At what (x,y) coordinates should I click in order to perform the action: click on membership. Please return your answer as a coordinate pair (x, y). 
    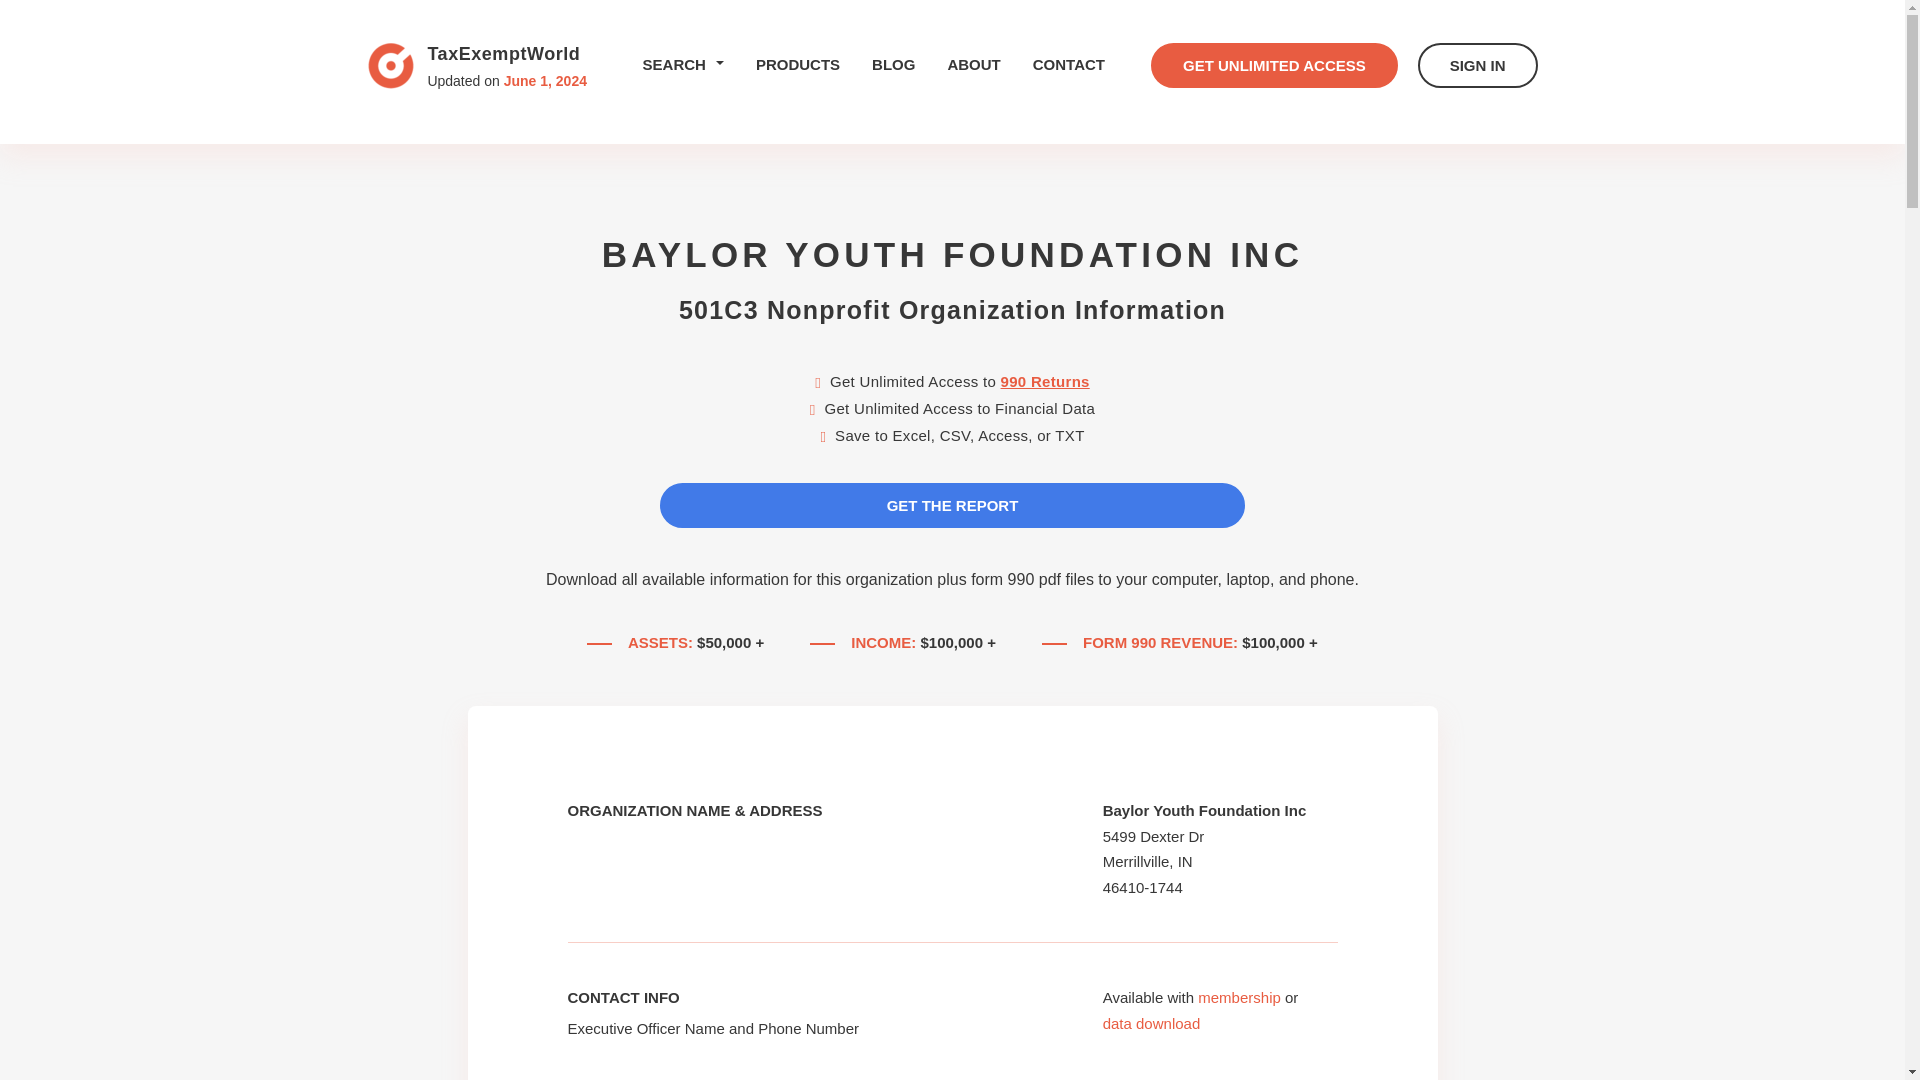
    Looking at the image, I should click on (1239, 997).